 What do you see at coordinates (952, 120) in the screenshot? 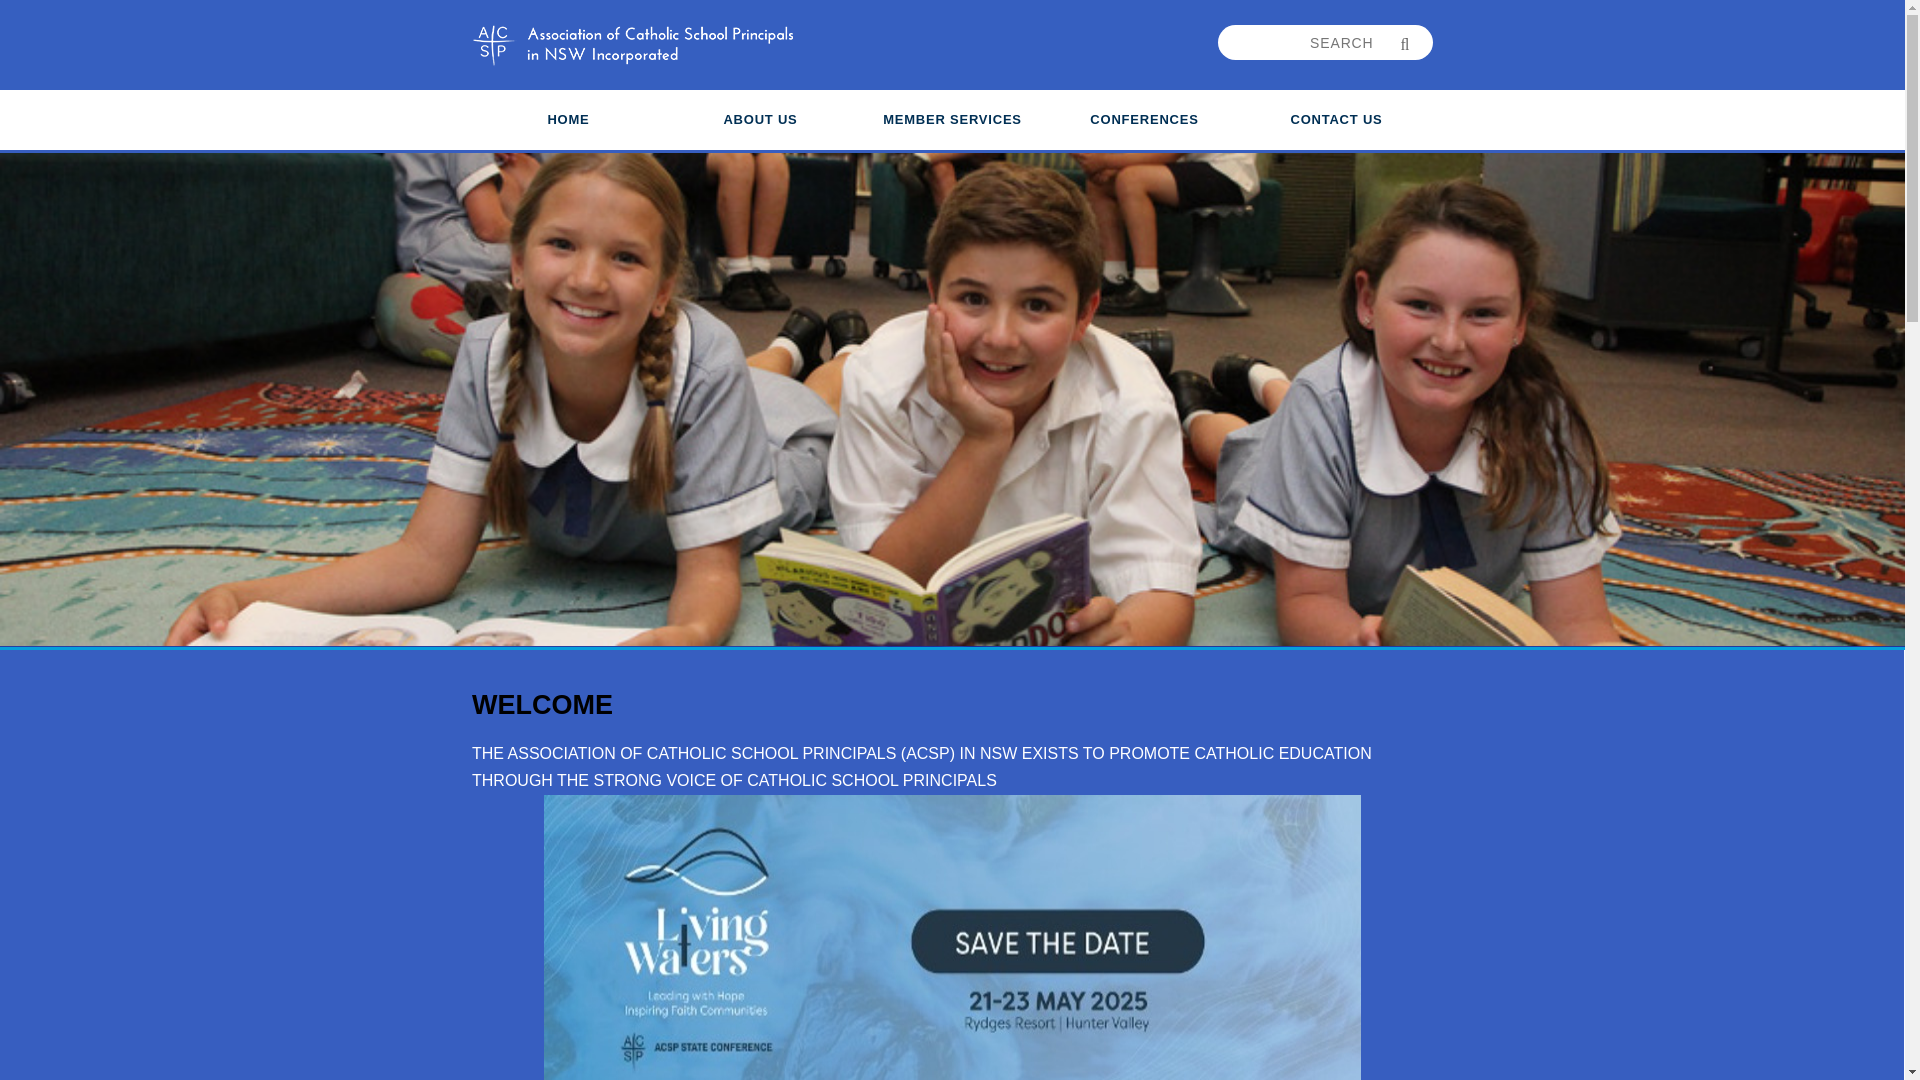
I see `Member Services` at bounding box center [952, 120].